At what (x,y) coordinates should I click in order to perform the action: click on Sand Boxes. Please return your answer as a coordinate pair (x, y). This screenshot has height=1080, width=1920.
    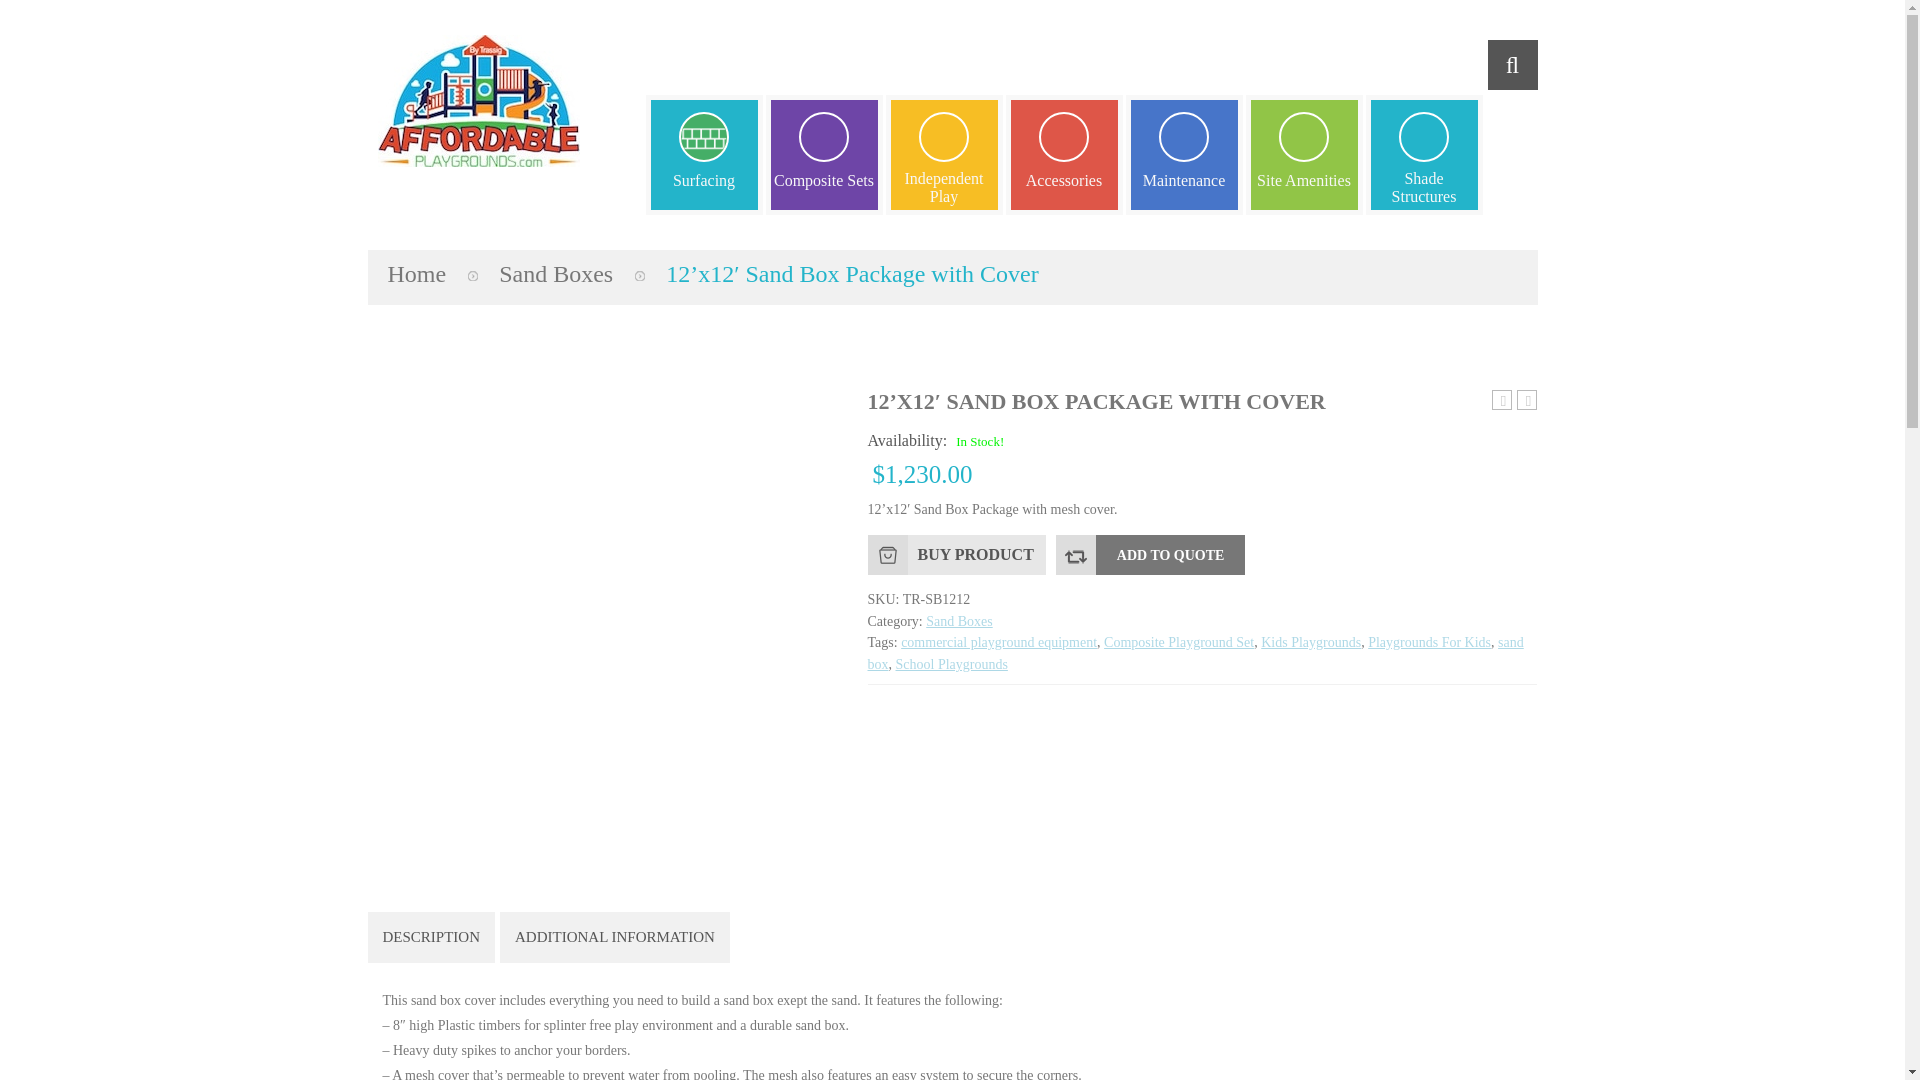
    Looking at the image, I should click on (556, 274).